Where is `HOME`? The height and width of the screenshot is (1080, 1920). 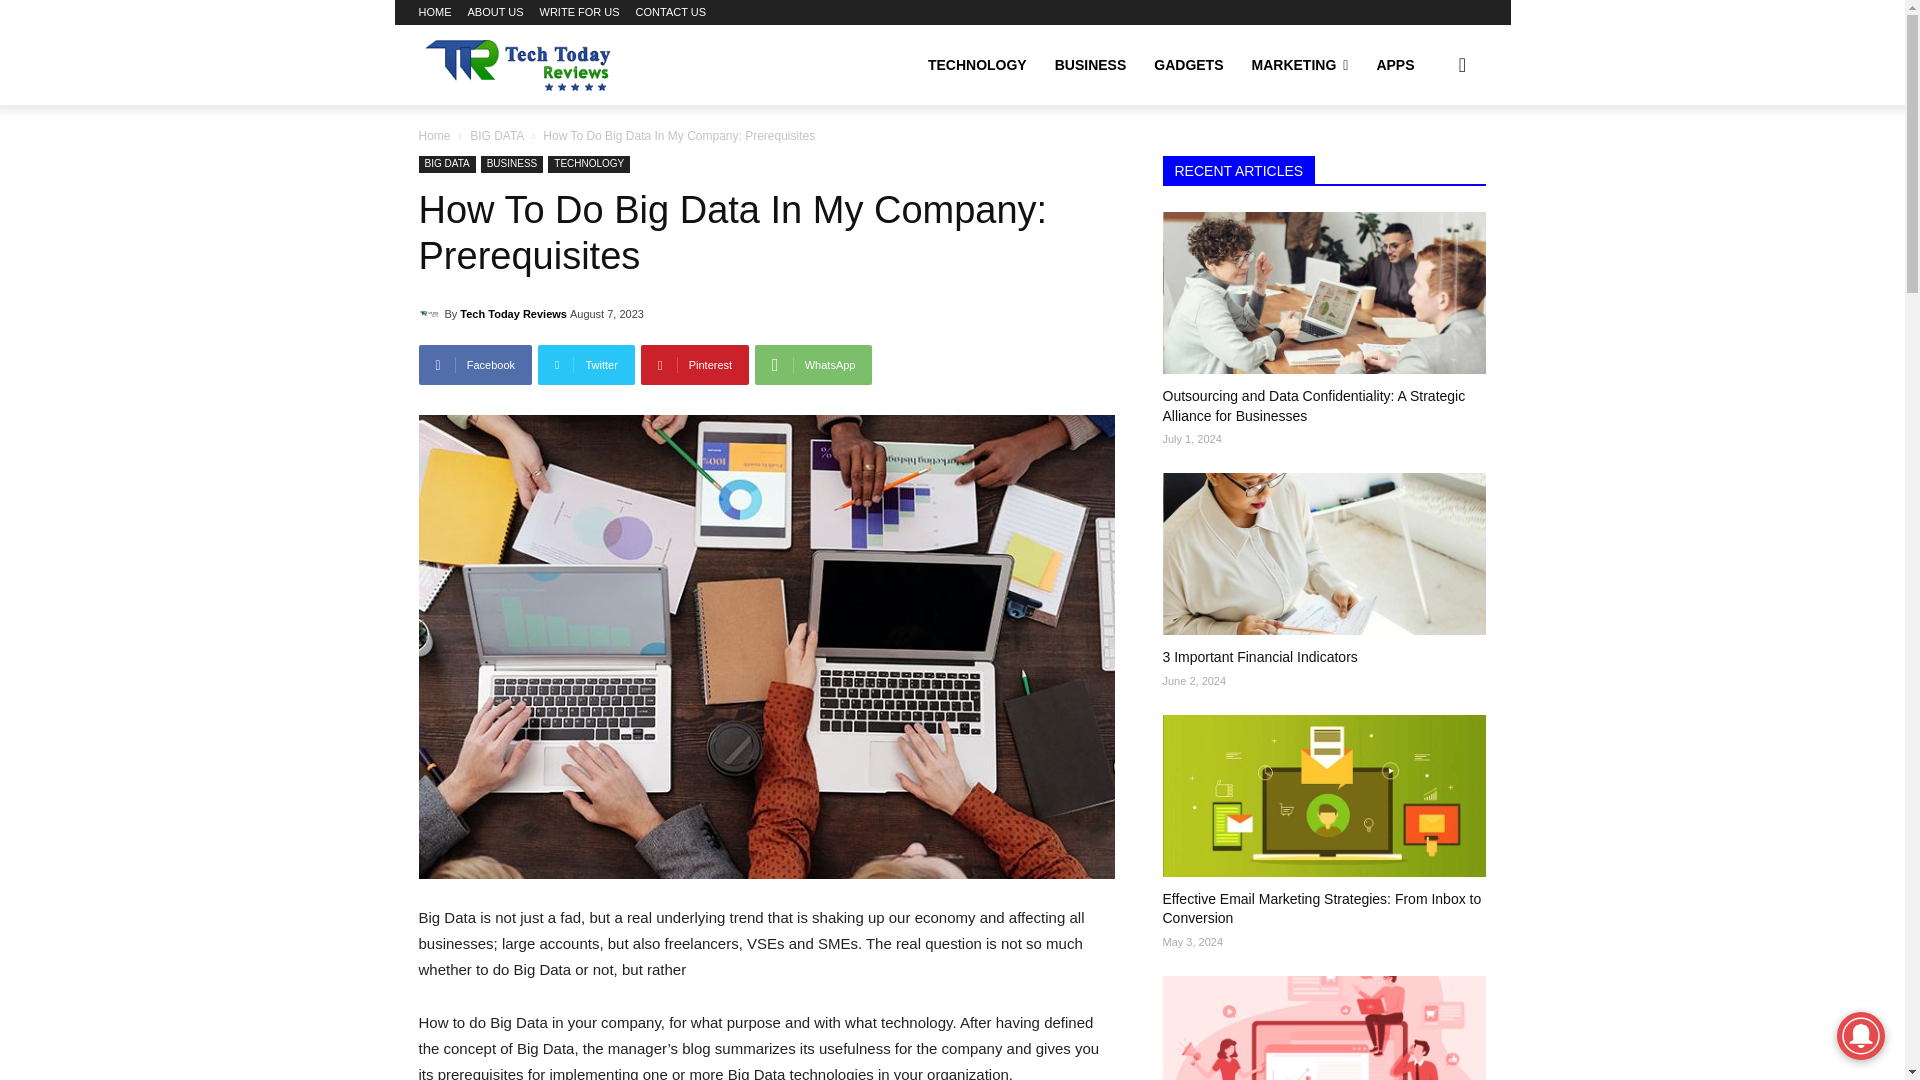 HOME is located at coordinates (434, 12).